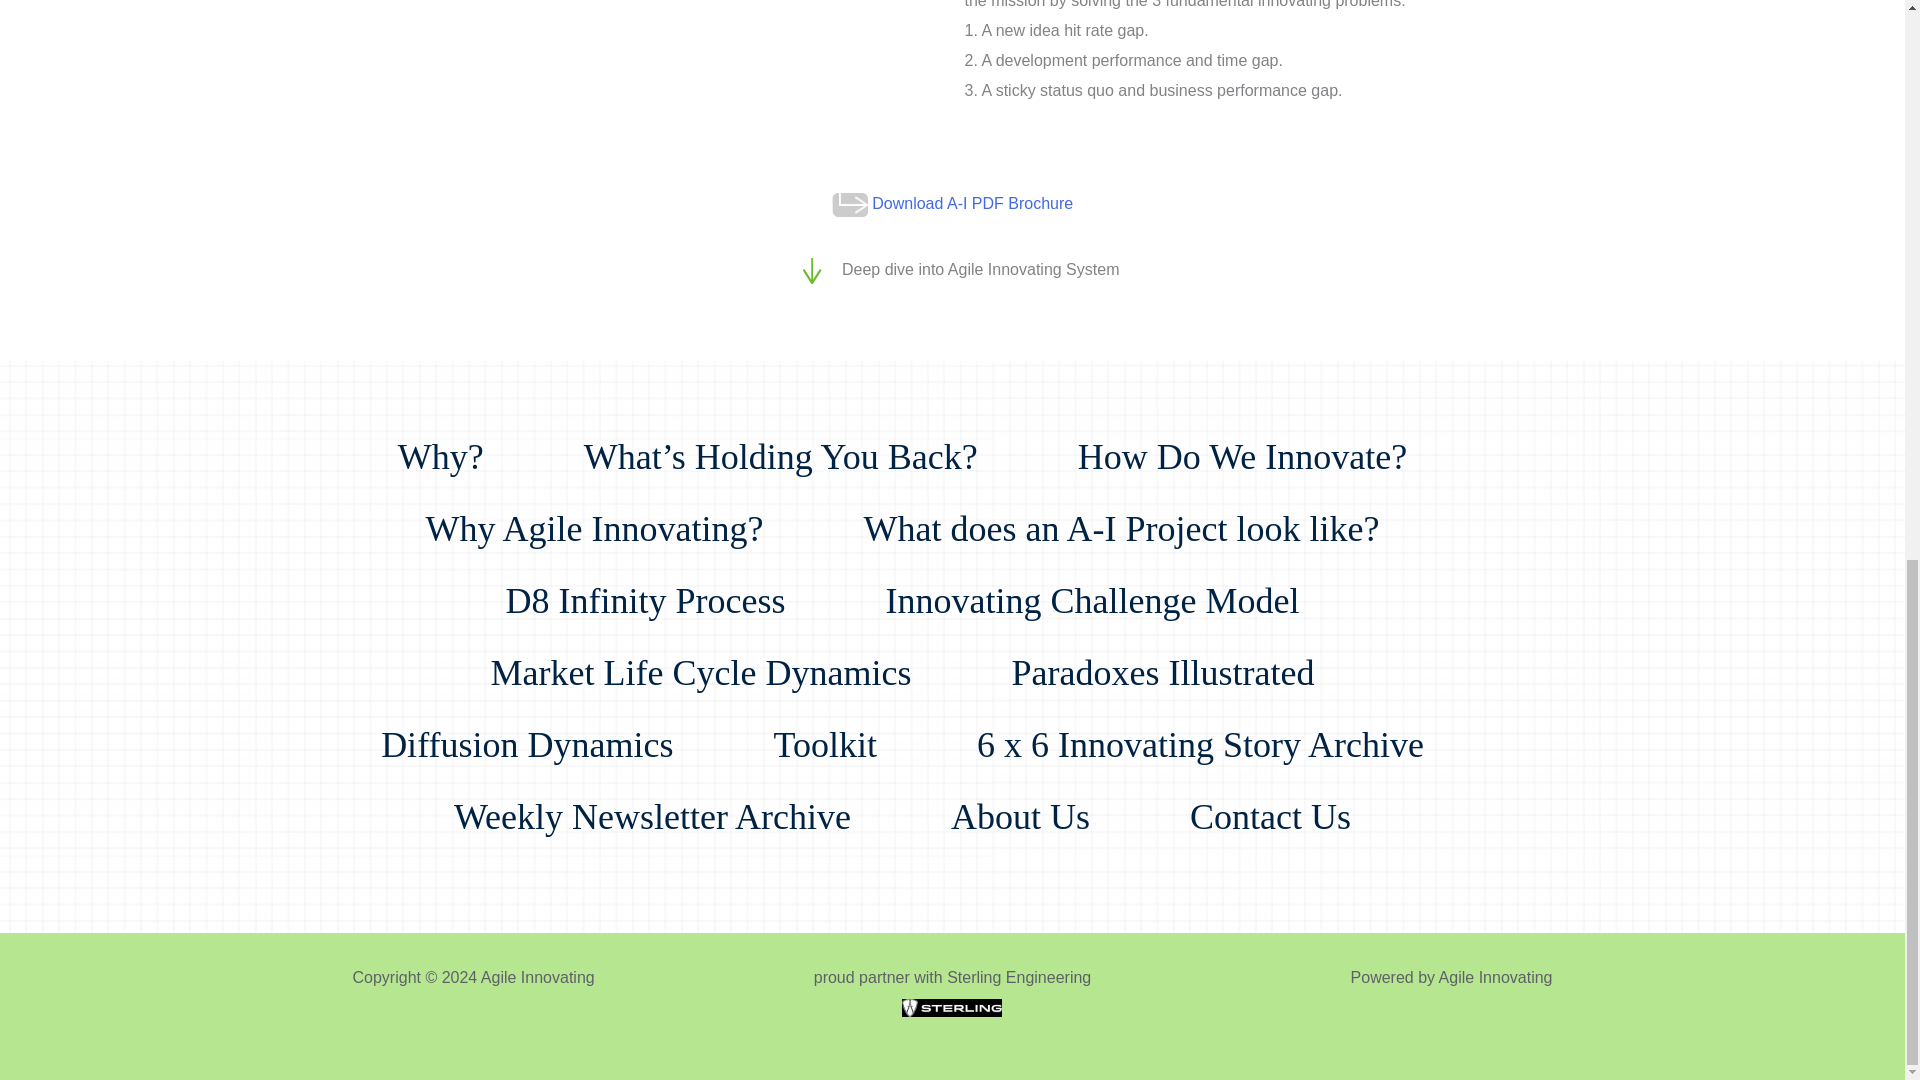 The image size is (1920, 1080). Describe the element at coordinates (972, 203) in the screenshot. I see `Download A-I PDF Brochure` at that location.